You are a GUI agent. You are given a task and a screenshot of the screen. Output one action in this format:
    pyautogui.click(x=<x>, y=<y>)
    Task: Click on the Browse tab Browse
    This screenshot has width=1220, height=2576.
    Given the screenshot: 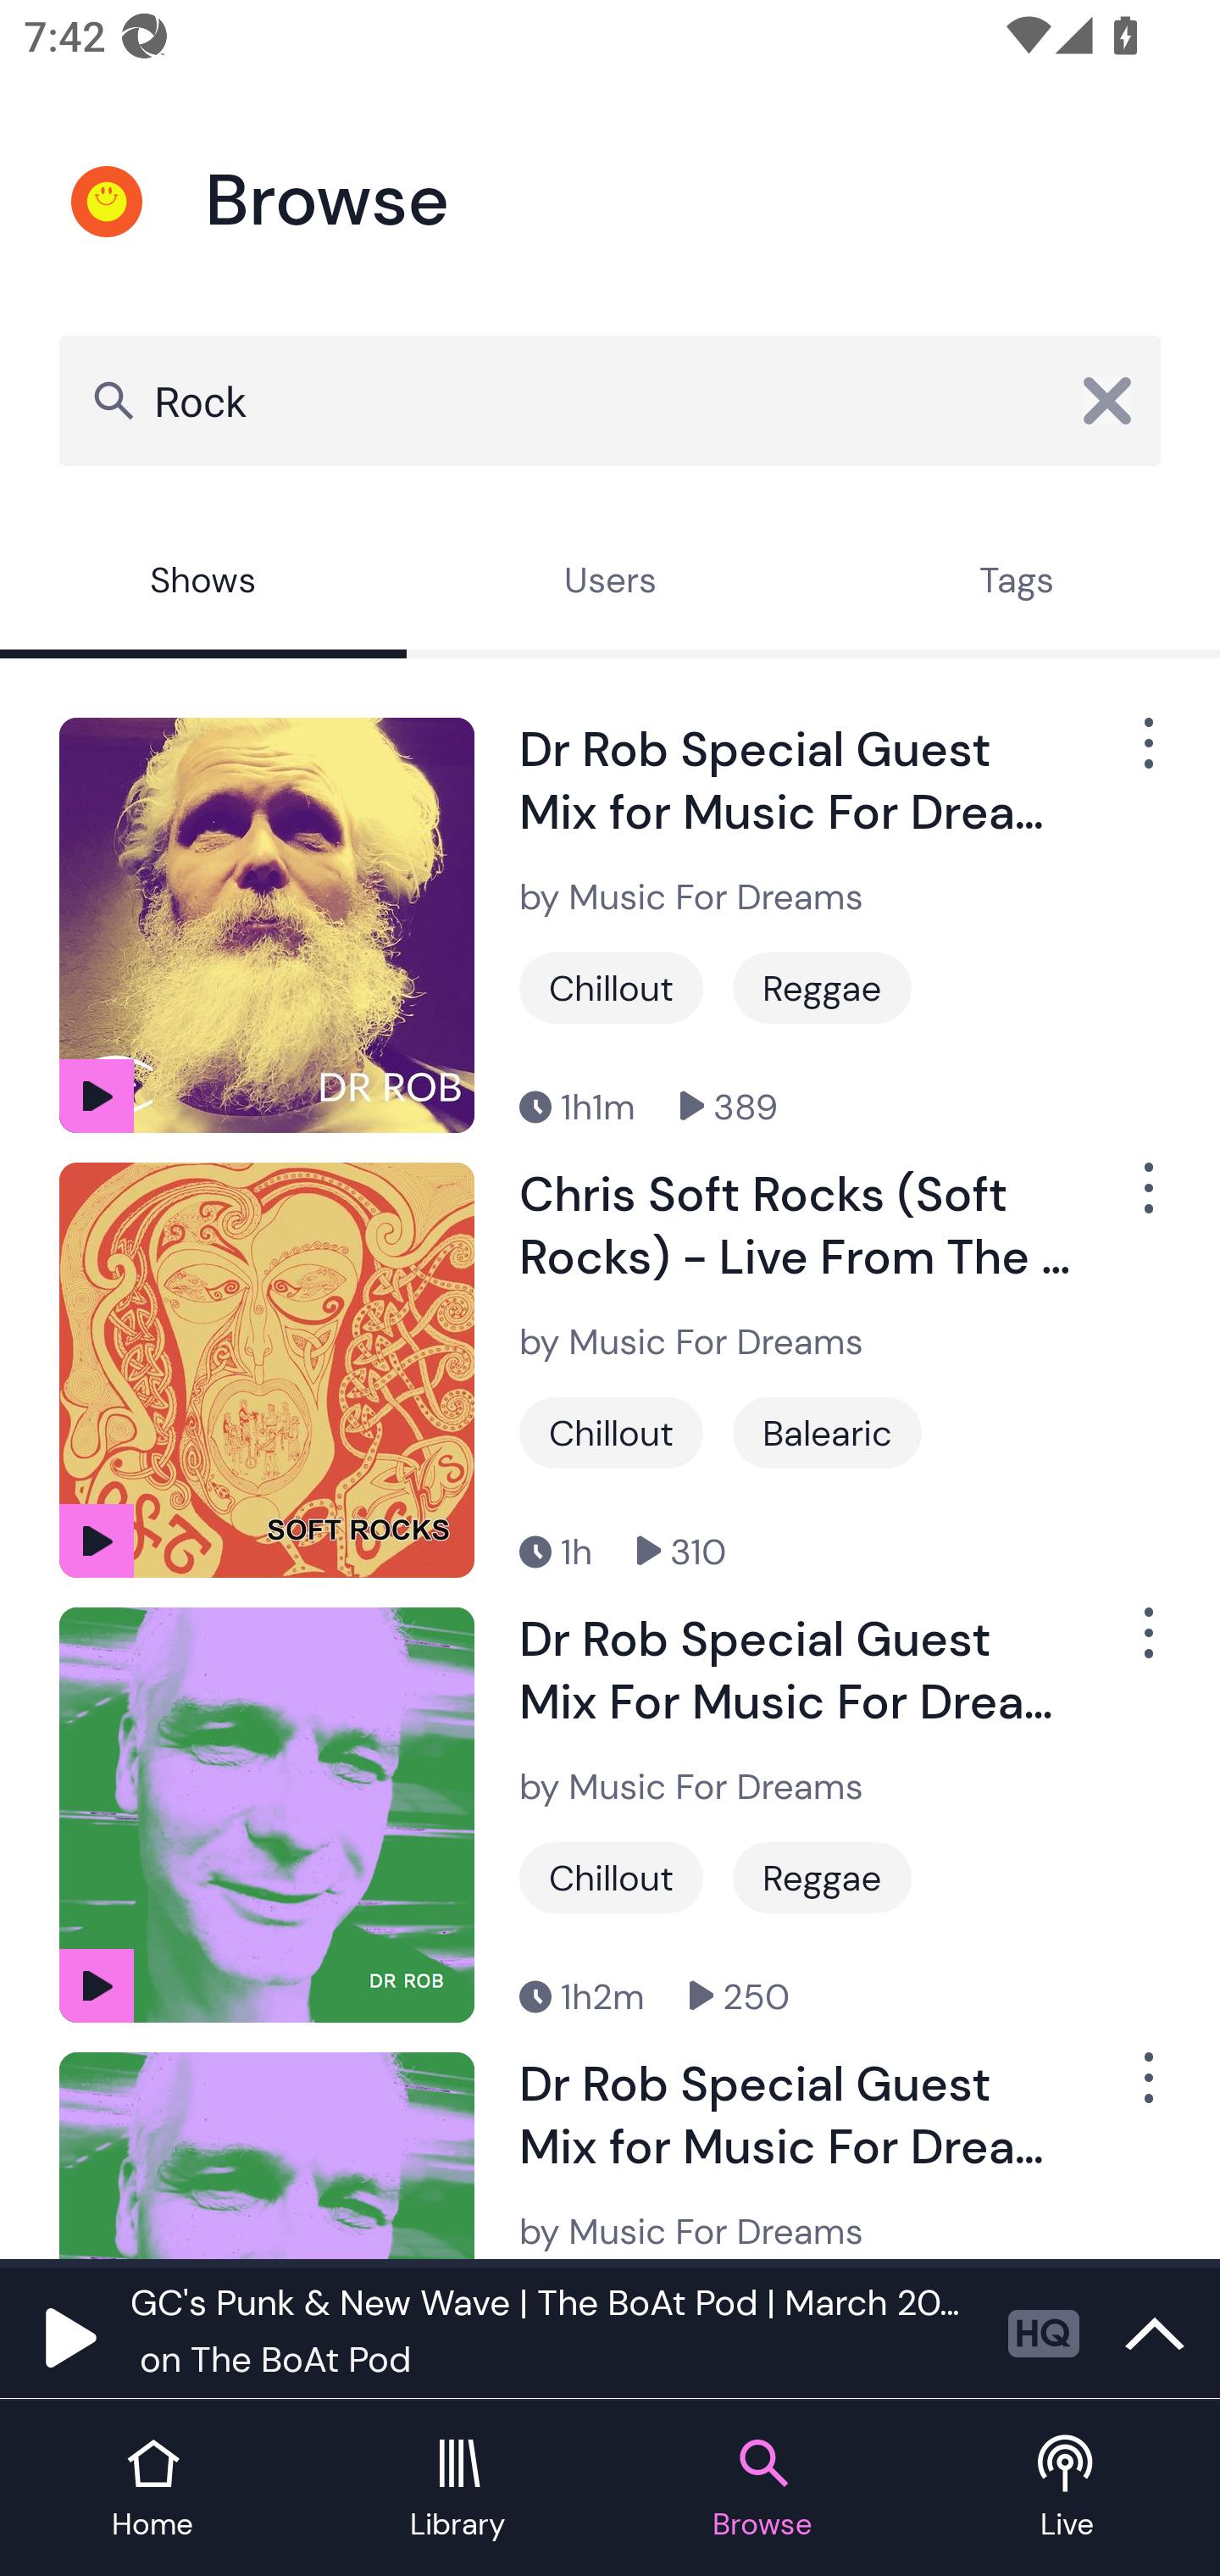 What is the action you would take?
    pyautogui.click(x=762, y=2490)
    